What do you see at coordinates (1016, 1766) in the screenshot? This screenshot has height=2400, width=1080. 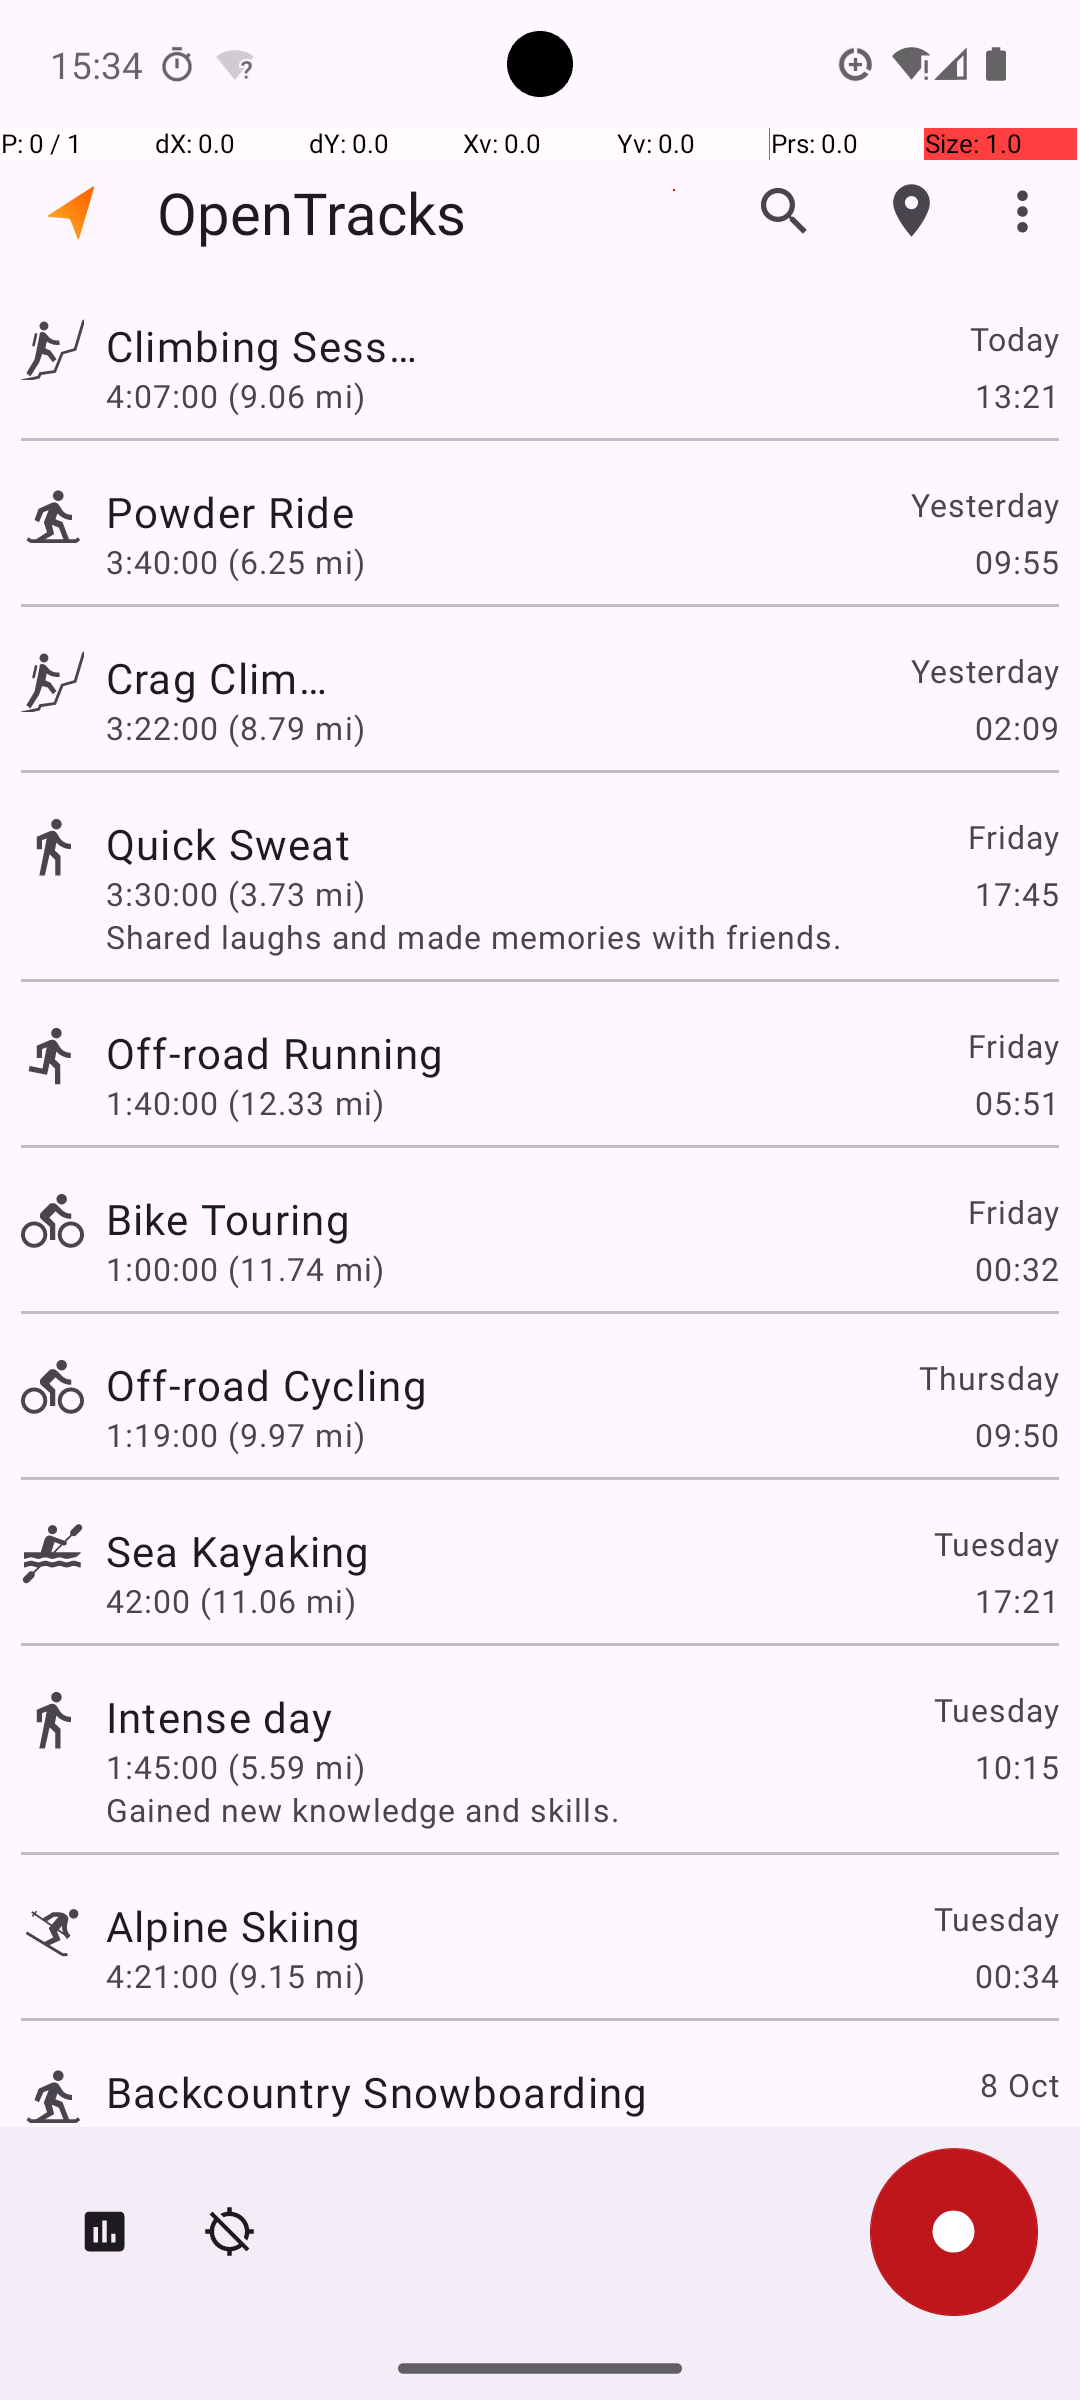 I see `10:15` at bounding box center [1016, 1766].